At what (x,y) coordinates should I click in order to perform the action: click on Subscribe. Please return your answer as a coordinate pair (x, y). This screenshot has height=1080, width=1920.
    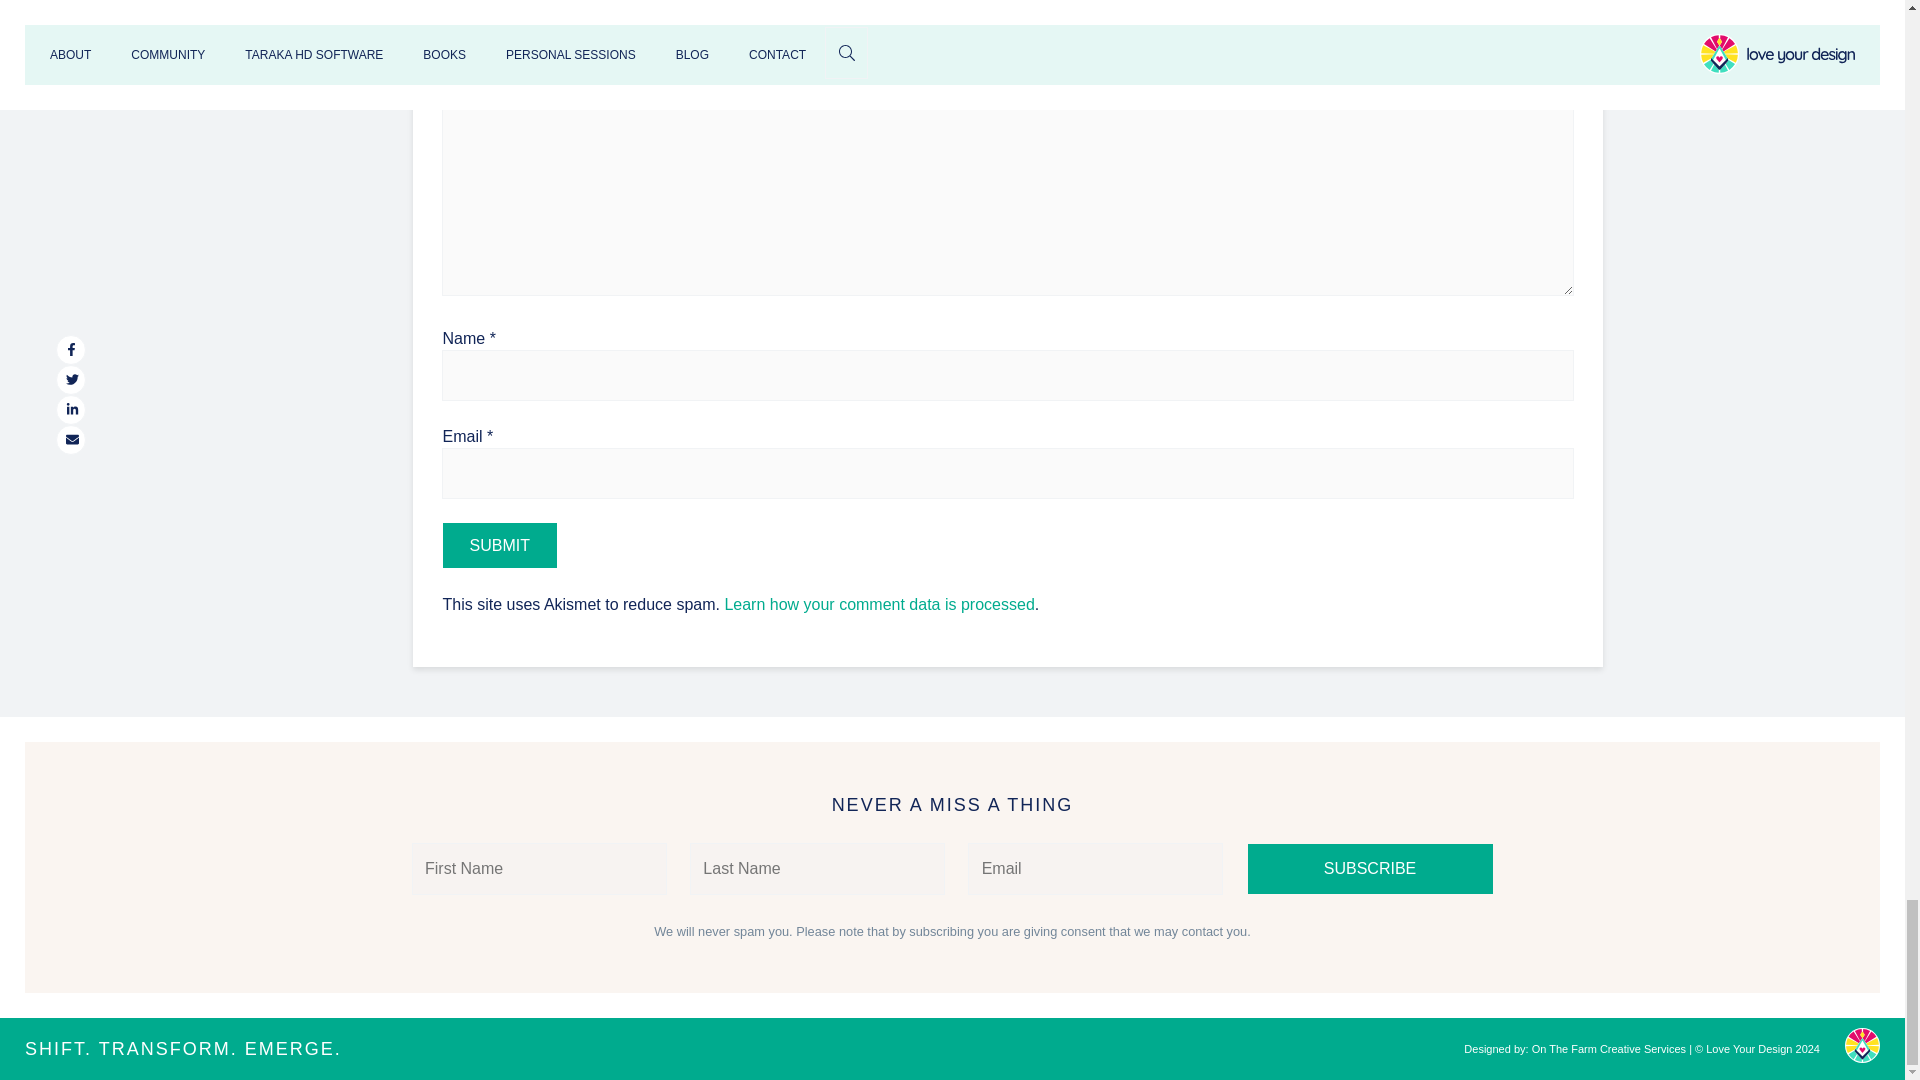
    Looking at the image, I should click on (1370, 868).